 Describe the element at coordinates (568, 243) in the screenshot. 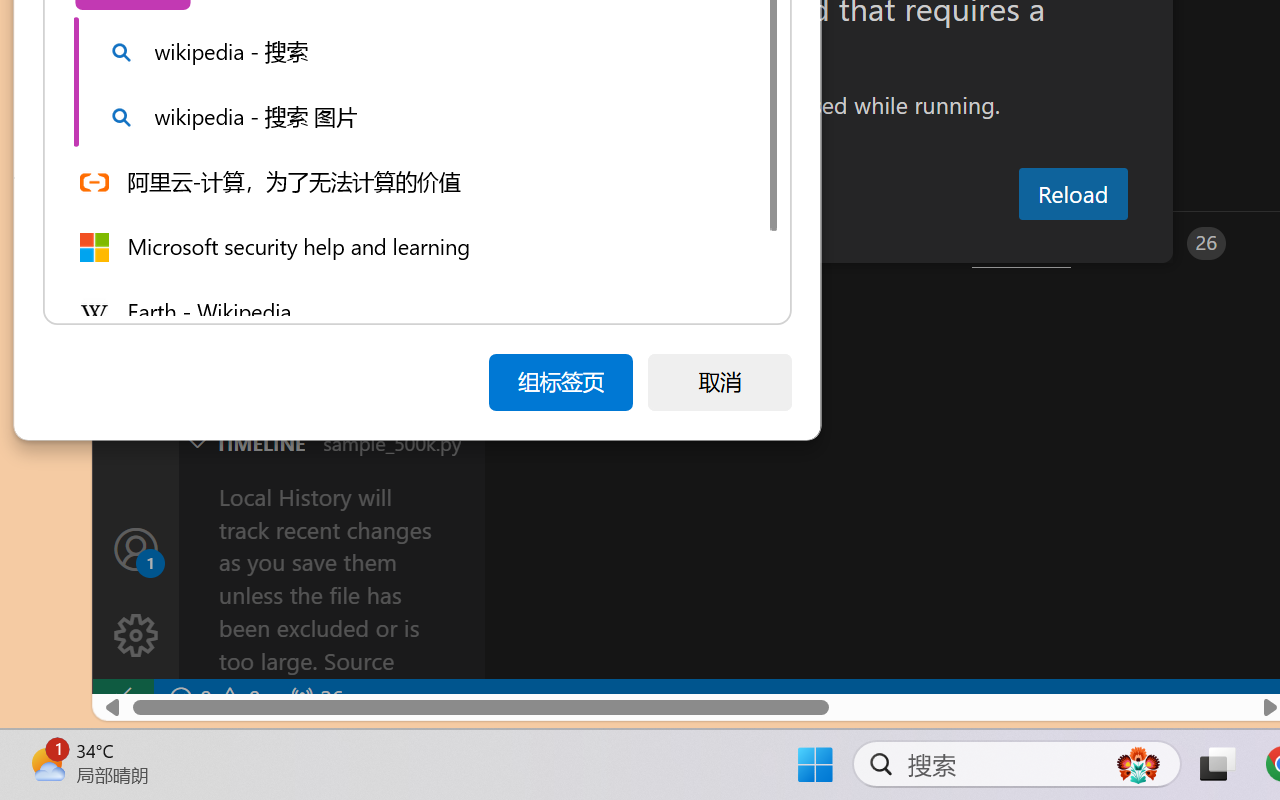

I see `Problems (Ctrl+Shift+M)` at that location.